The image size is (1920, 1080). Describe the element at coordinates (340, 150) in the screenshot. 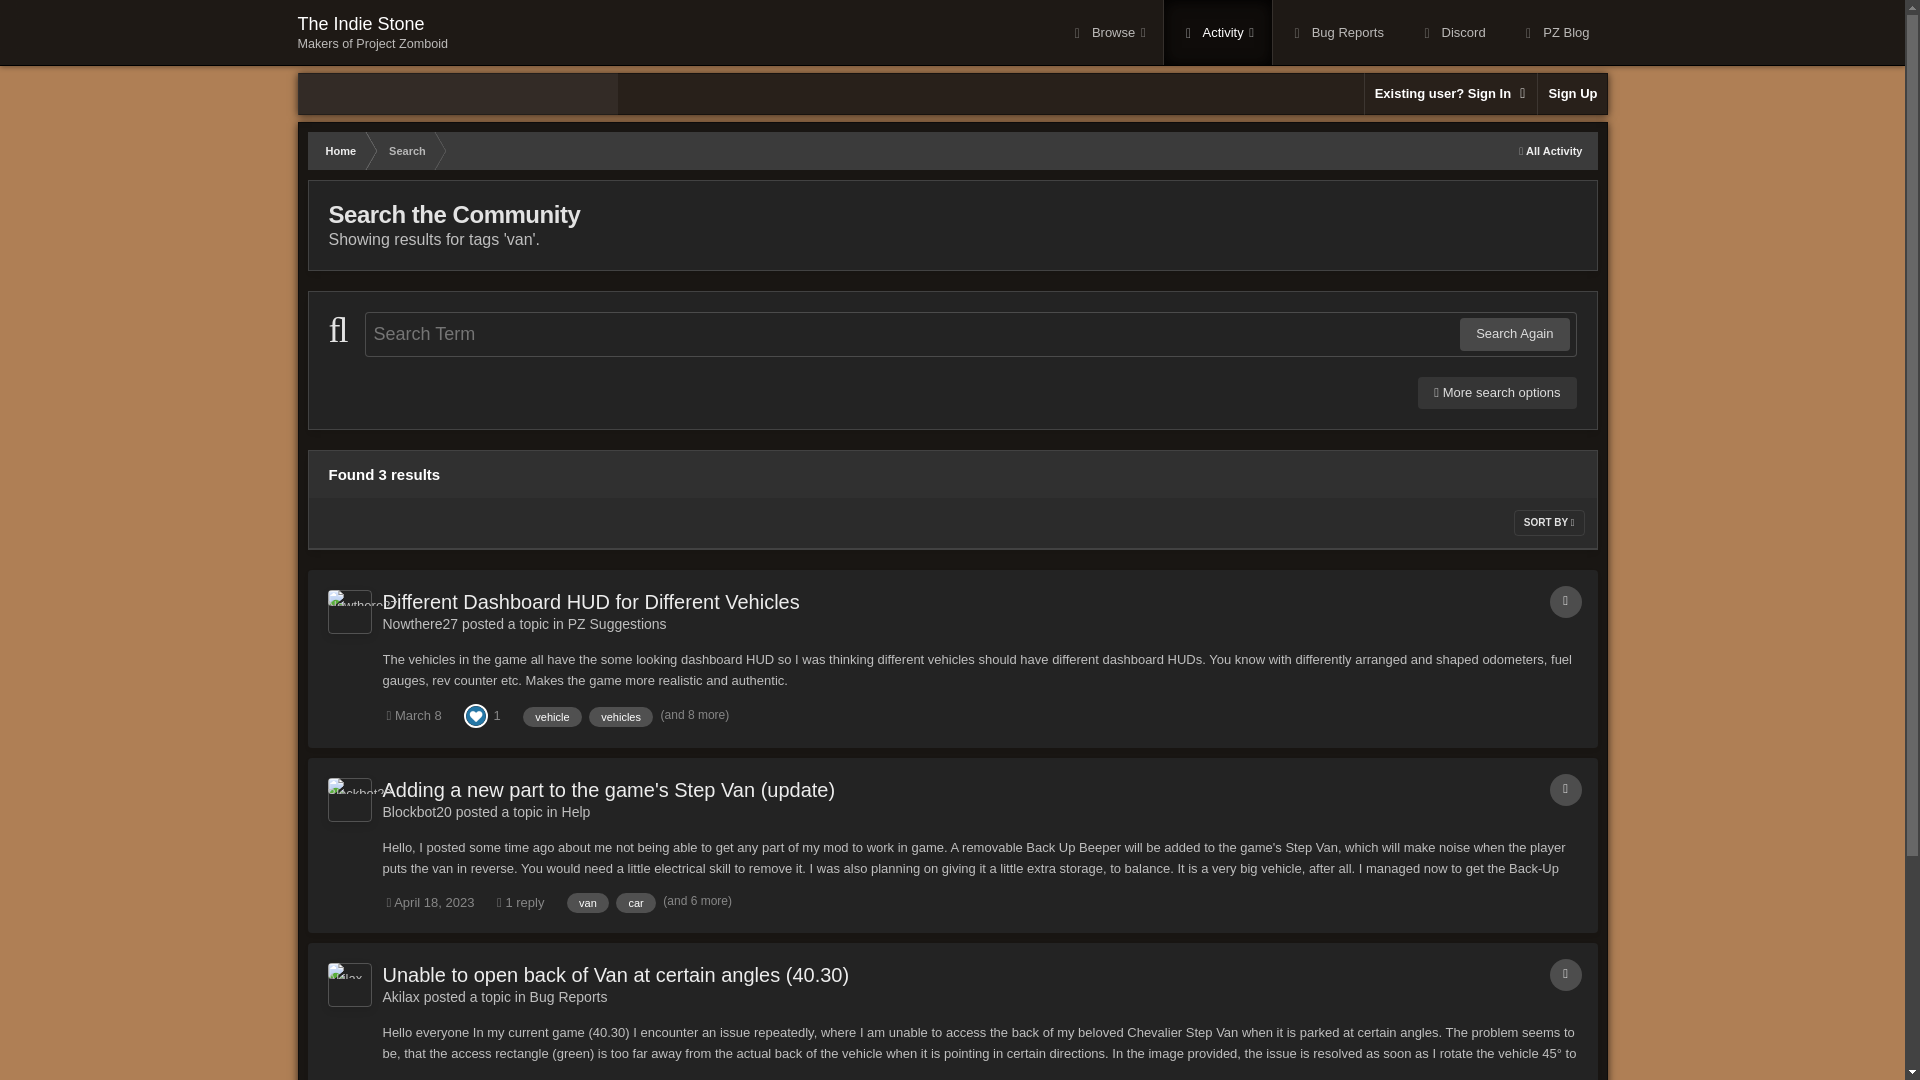

I see `Home` at that location.